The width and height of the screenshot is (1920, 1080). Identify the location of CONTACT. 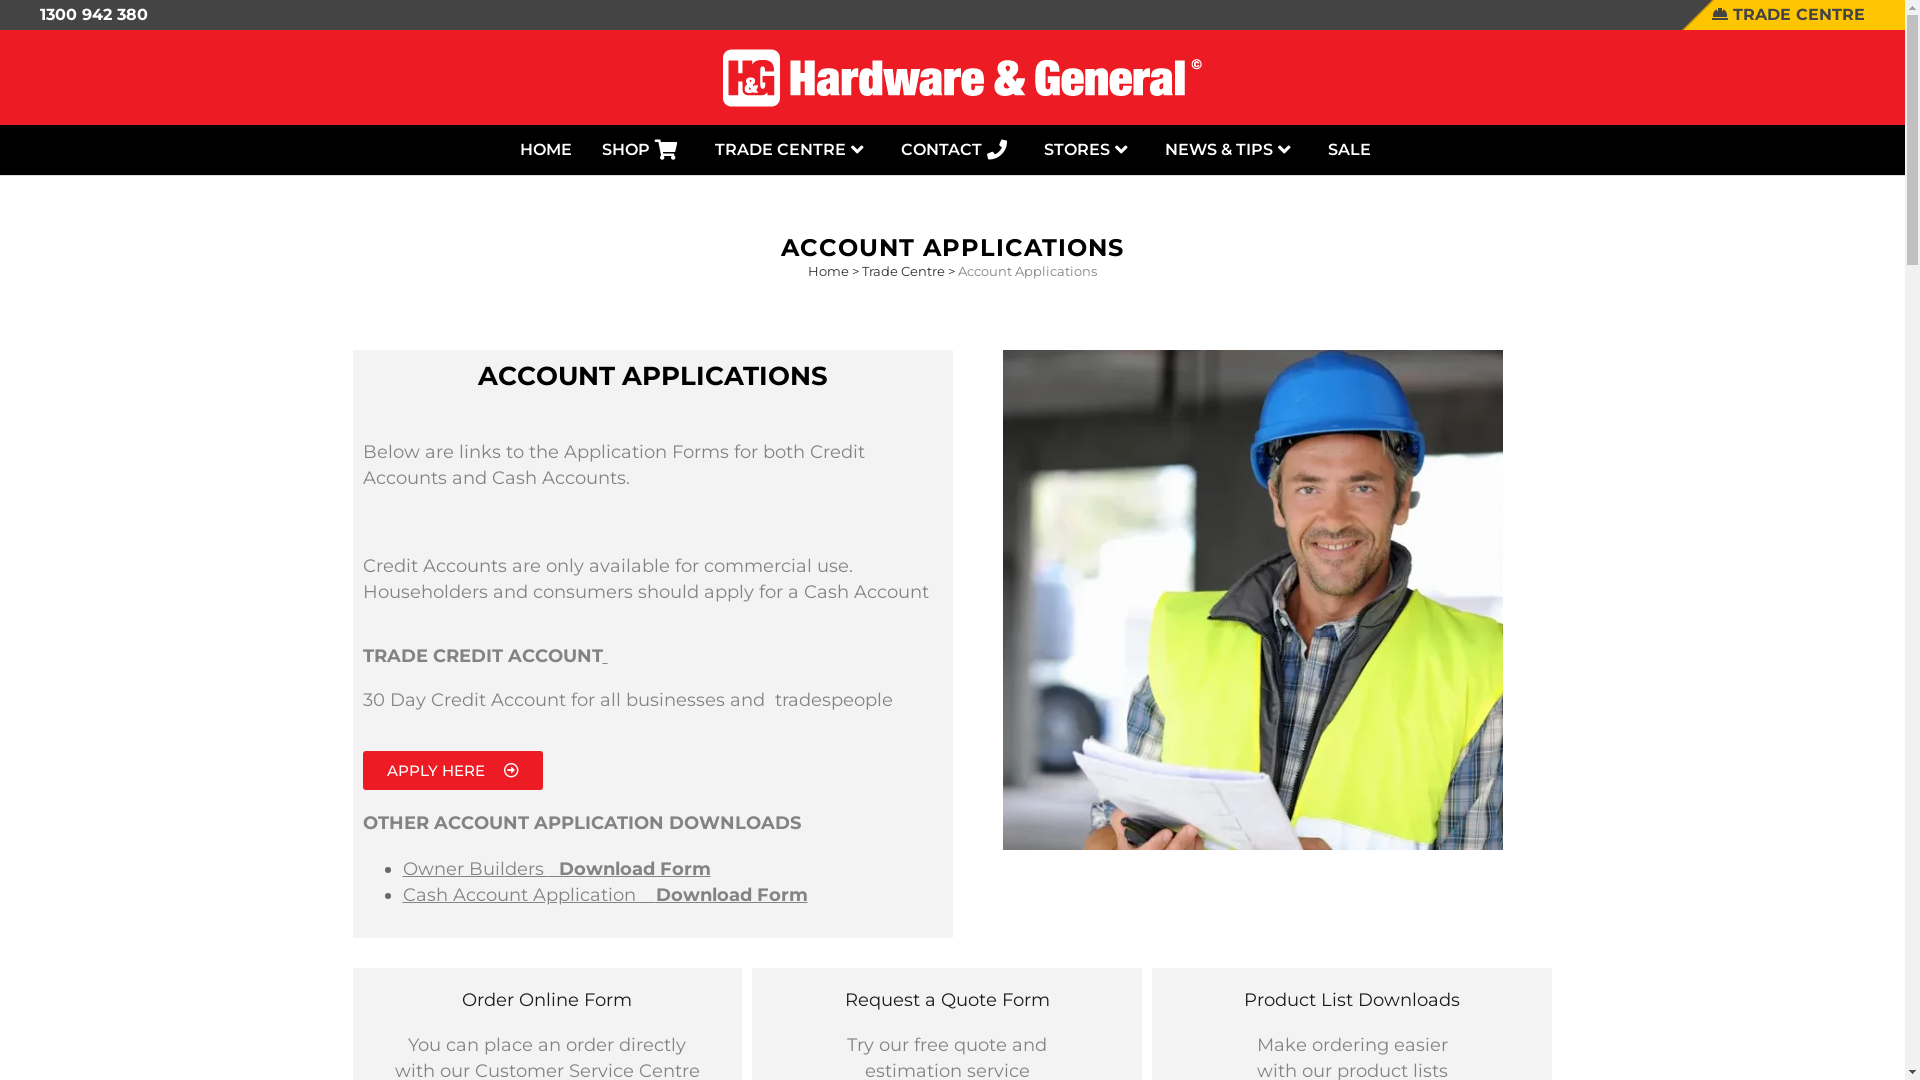
(958, 150).